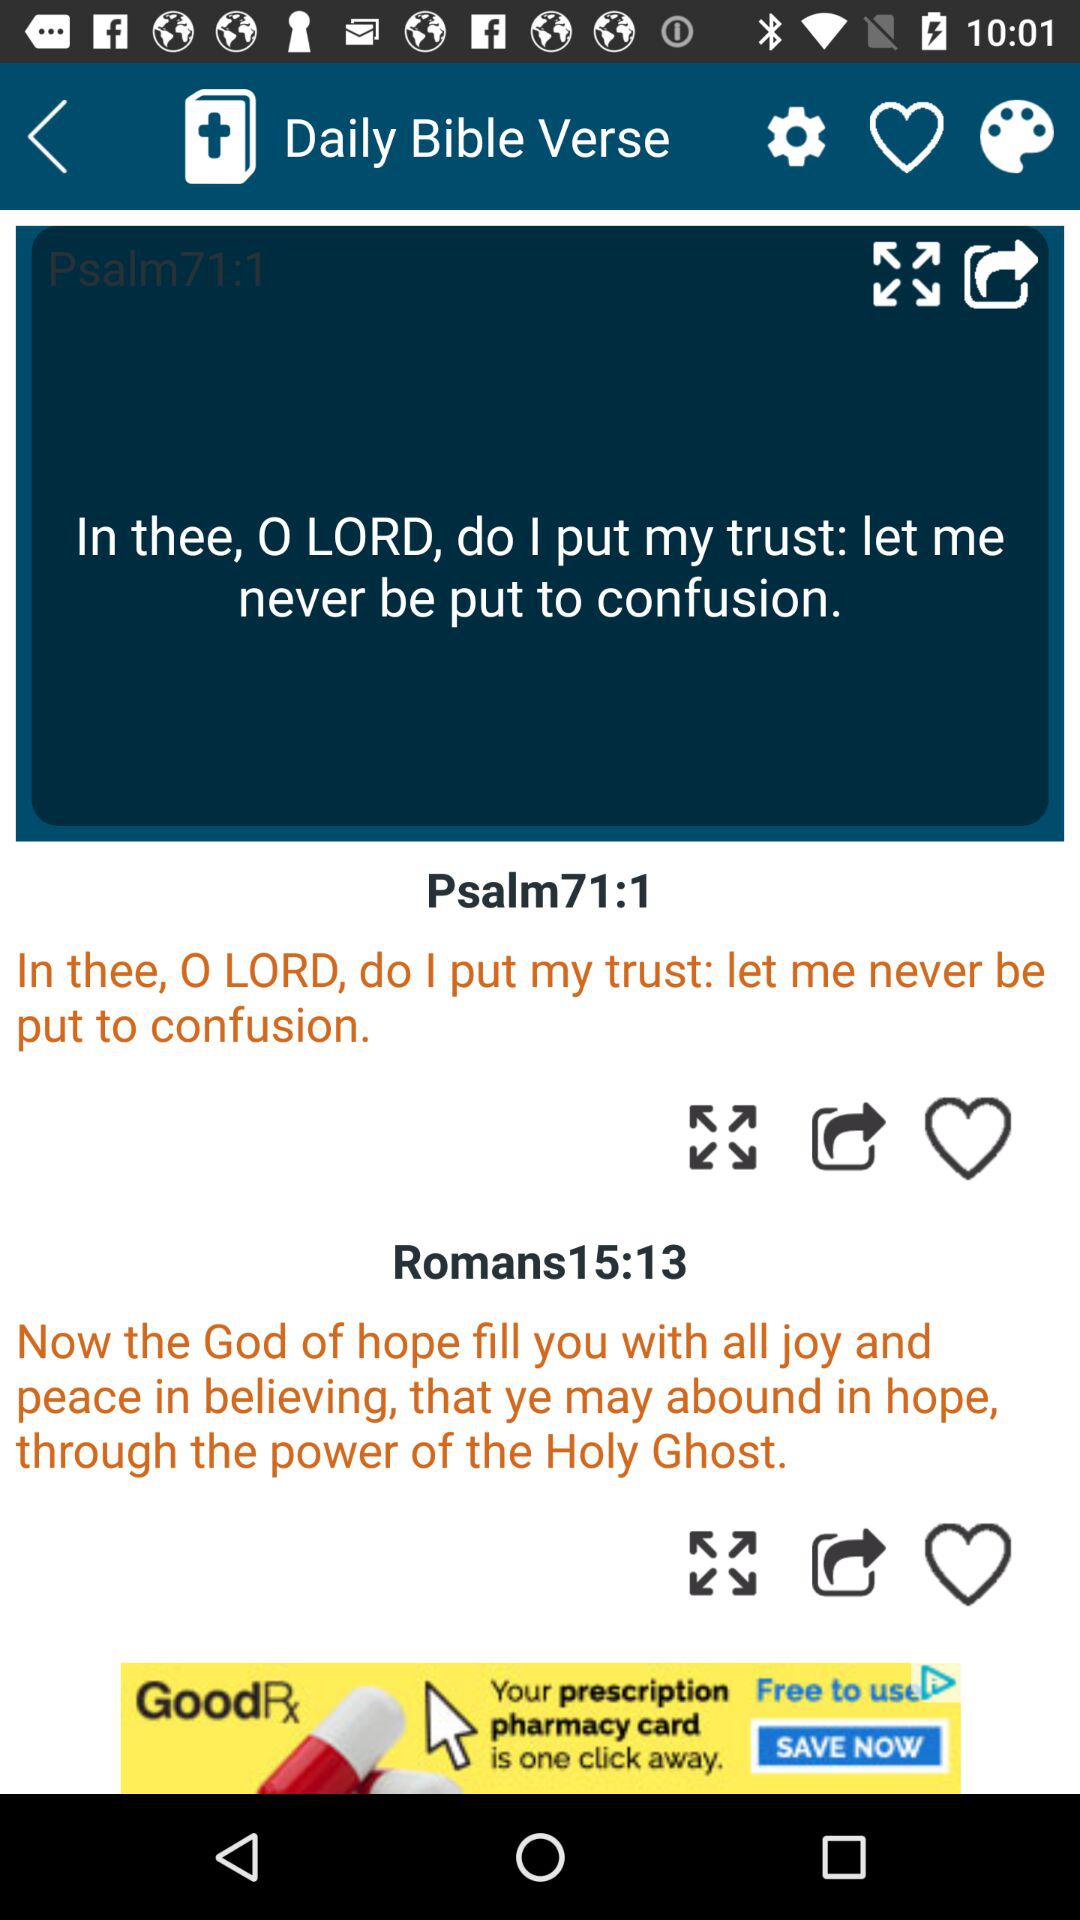 This screenshot has width=1080, height=1920. I want to click on like page, so click(969, 1136).